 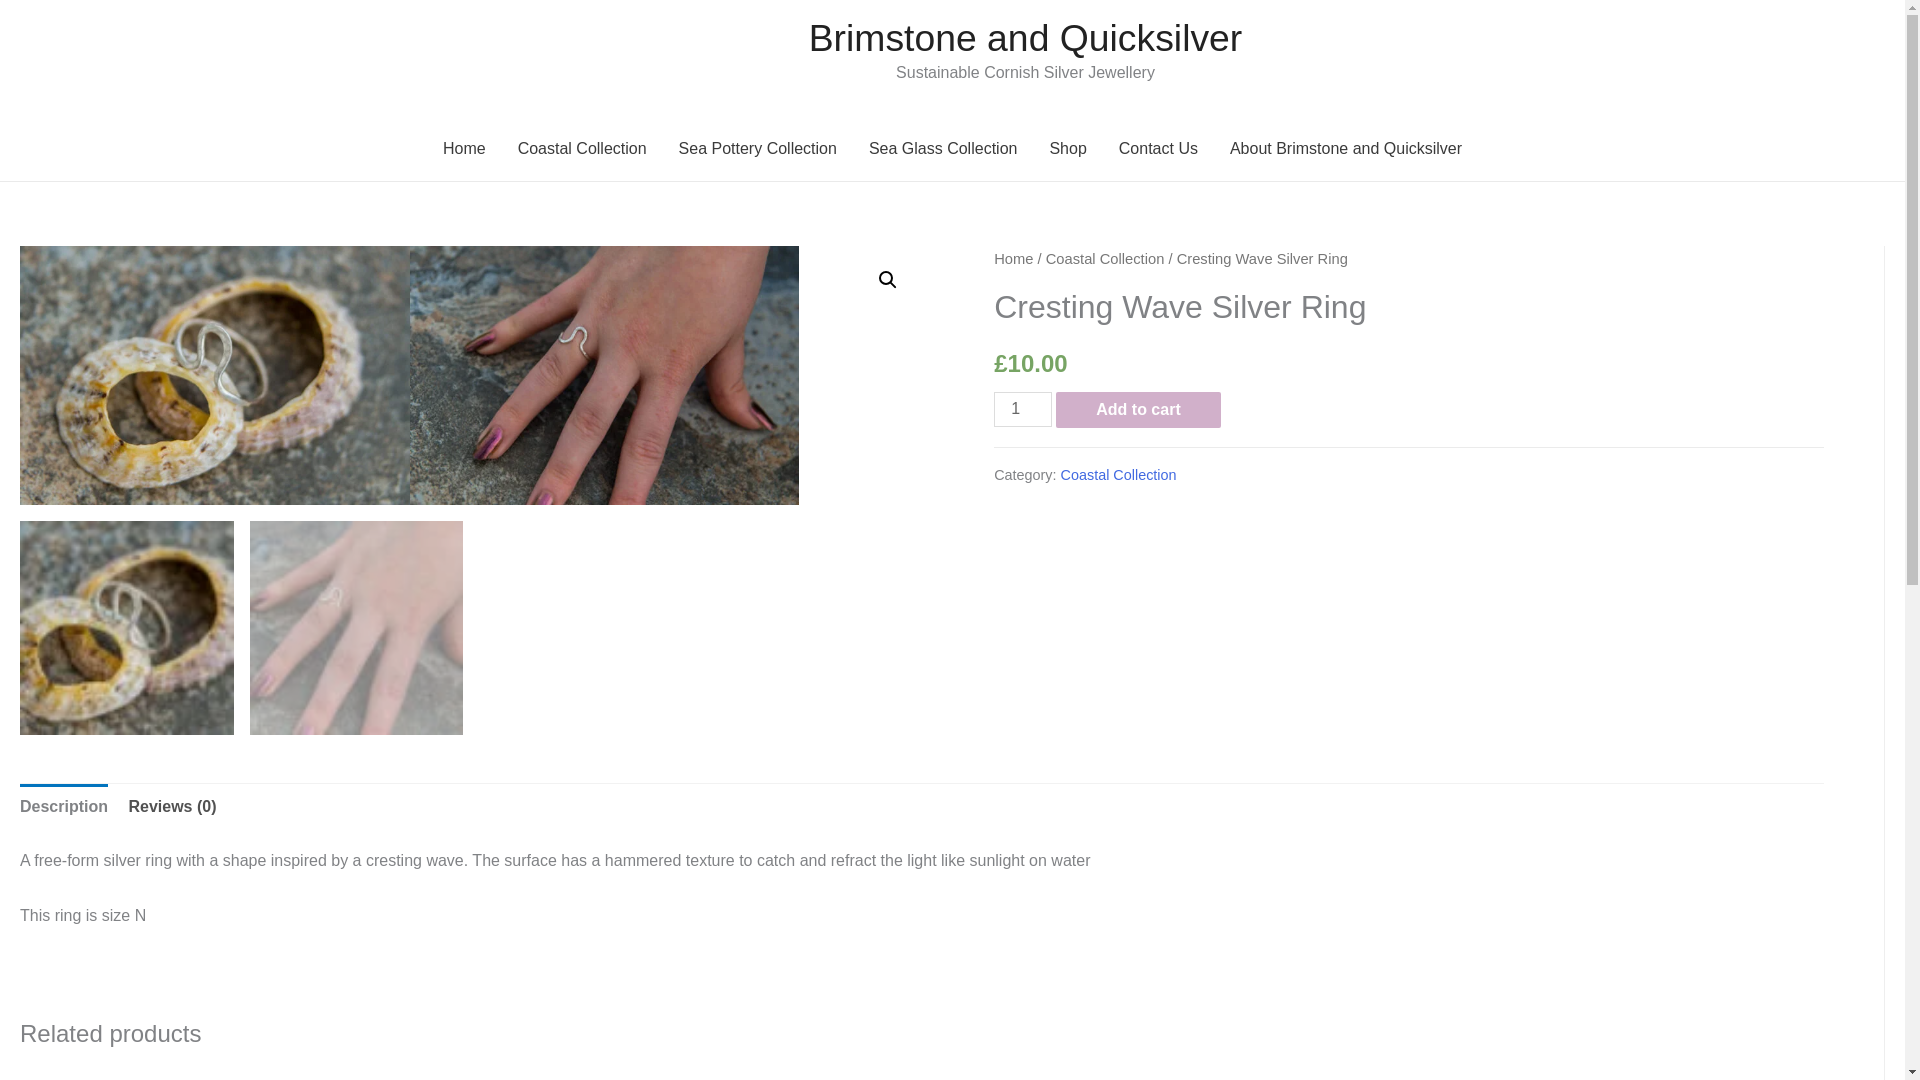 What do you see at coordinates (1023, 409) in the screenshot?
I see `Qty` at bounding box center [1023, 409].